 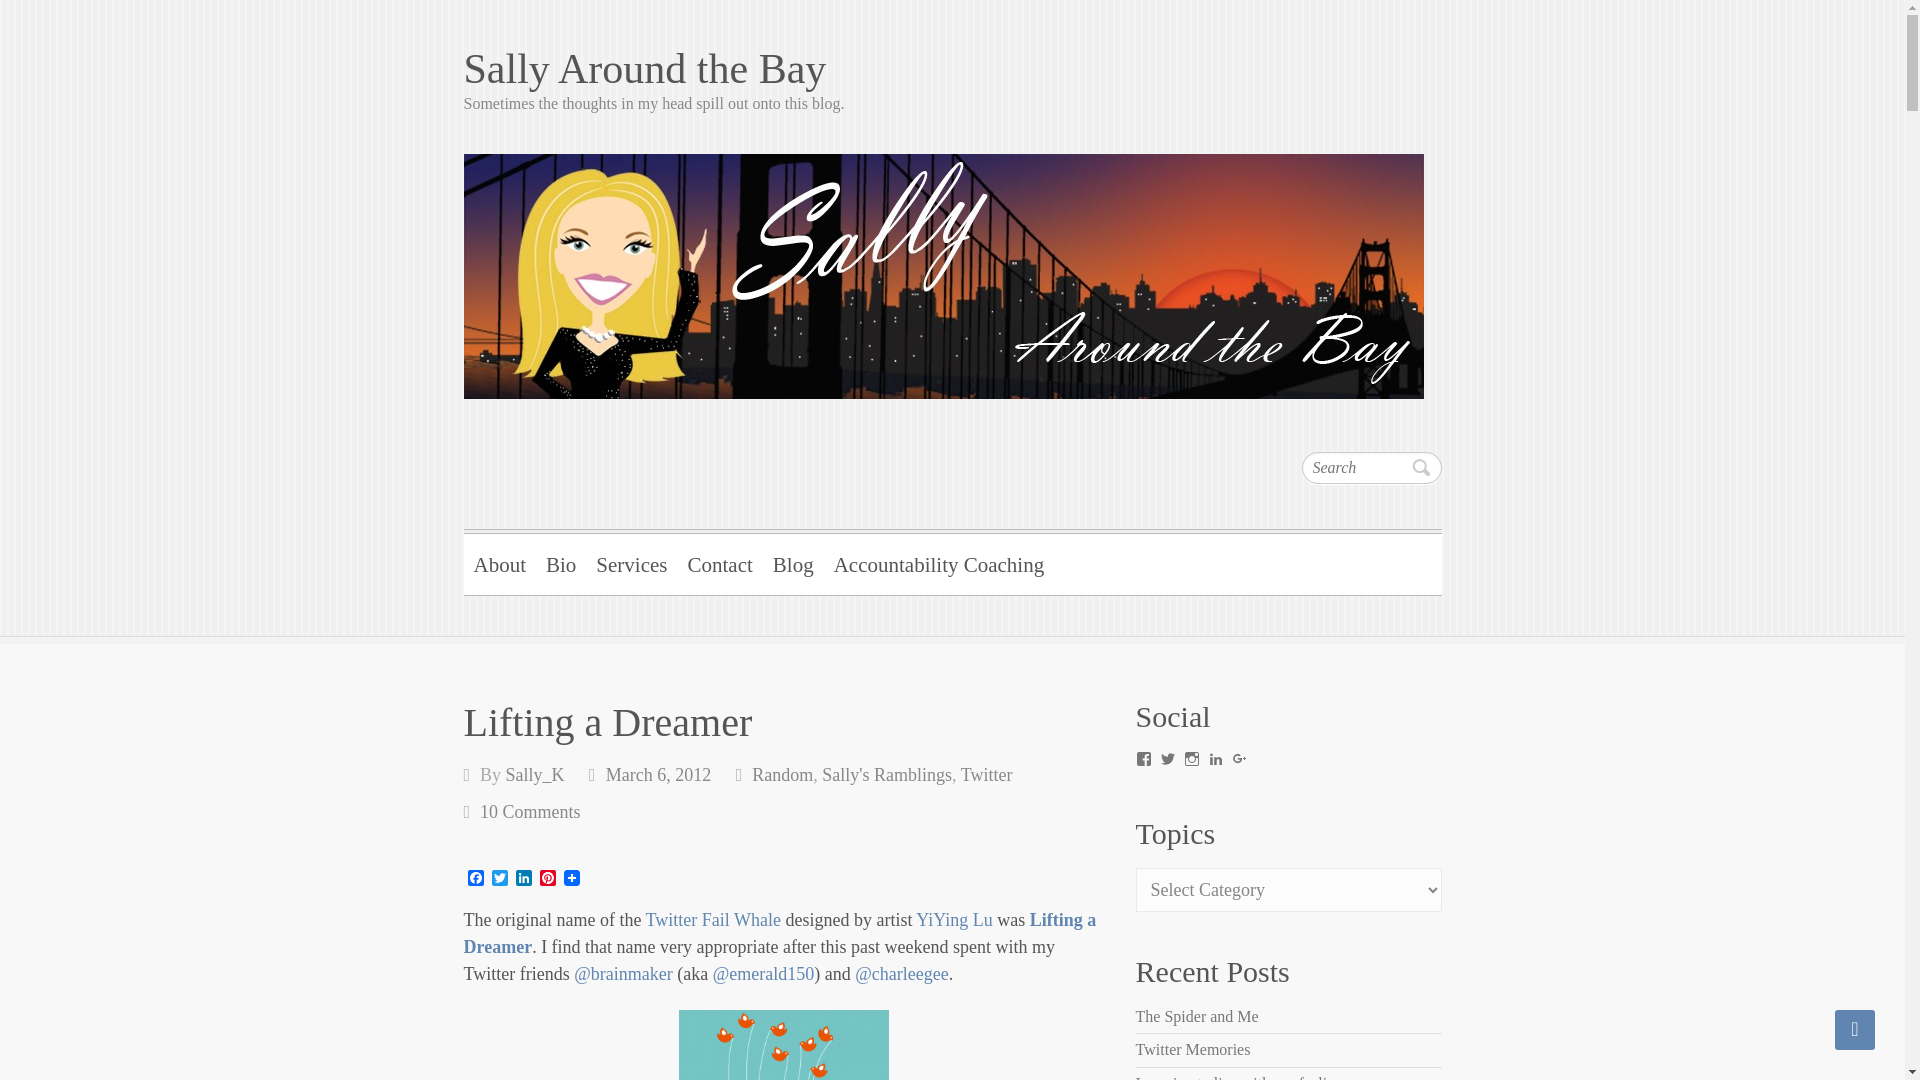 What do you see at coordinates (658, 774) in the screenshot?
I see `March 6, 2012` at bounding box center [658, 774].